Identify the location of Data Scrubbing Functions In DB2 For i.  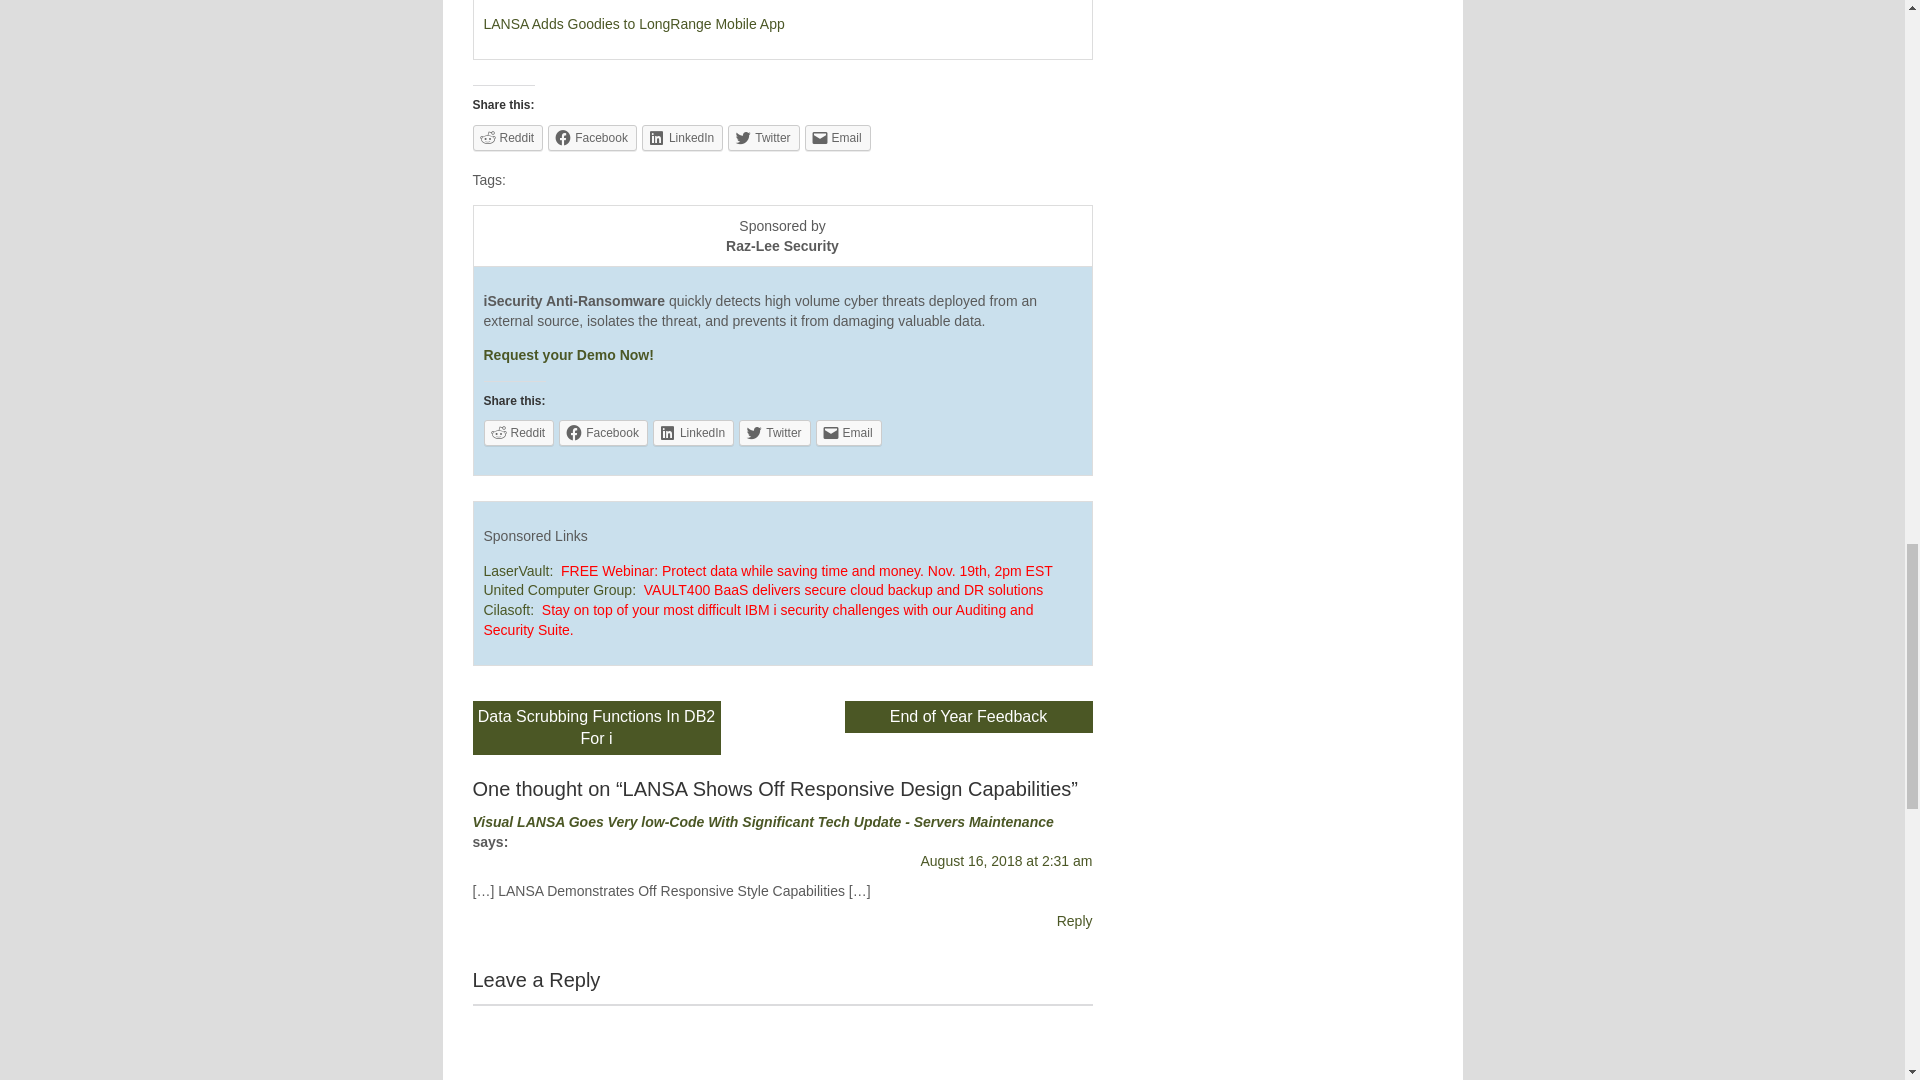
(596, 727).